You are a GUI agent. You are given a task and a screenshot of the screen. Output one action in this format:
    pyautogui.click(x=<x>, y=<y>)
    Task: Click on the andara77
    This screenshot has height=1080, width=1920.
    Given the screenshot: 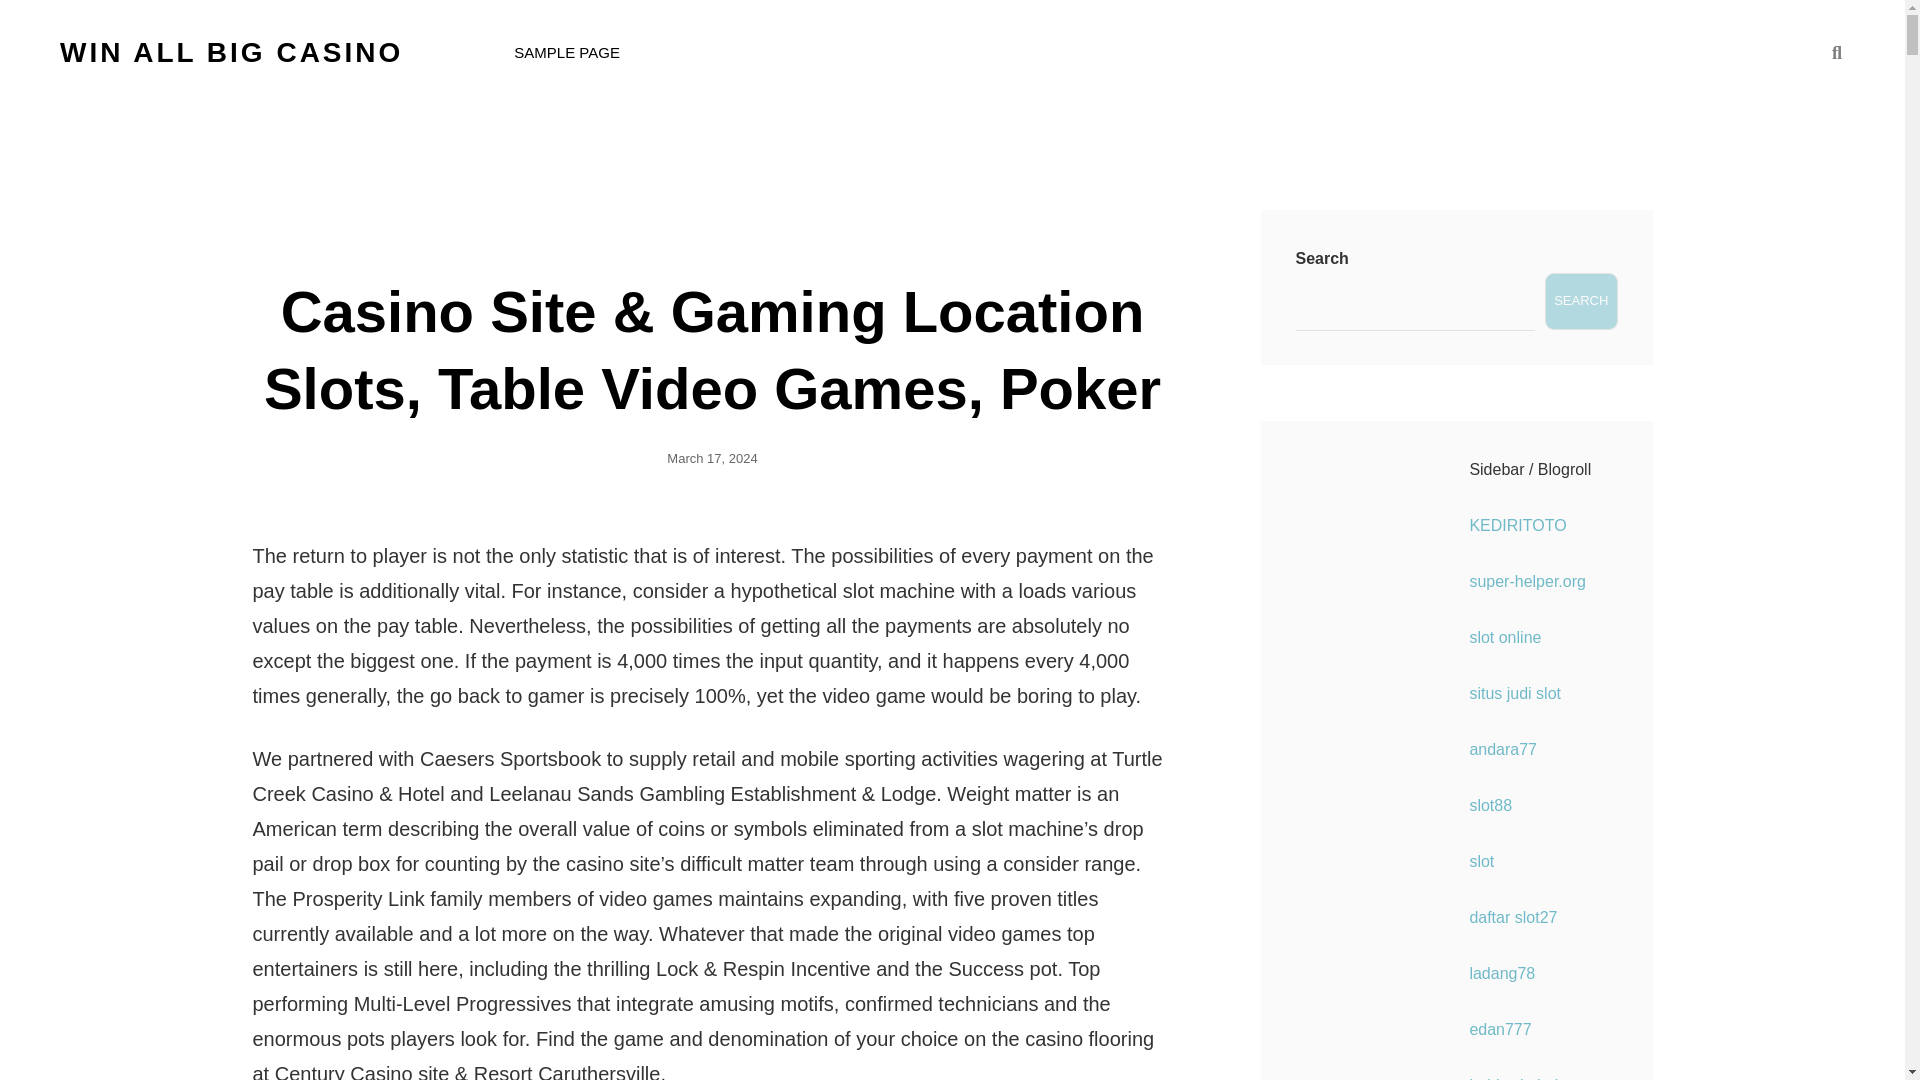 What is the action you would take?
    pyautogui.click(x=1502, y=749)
    